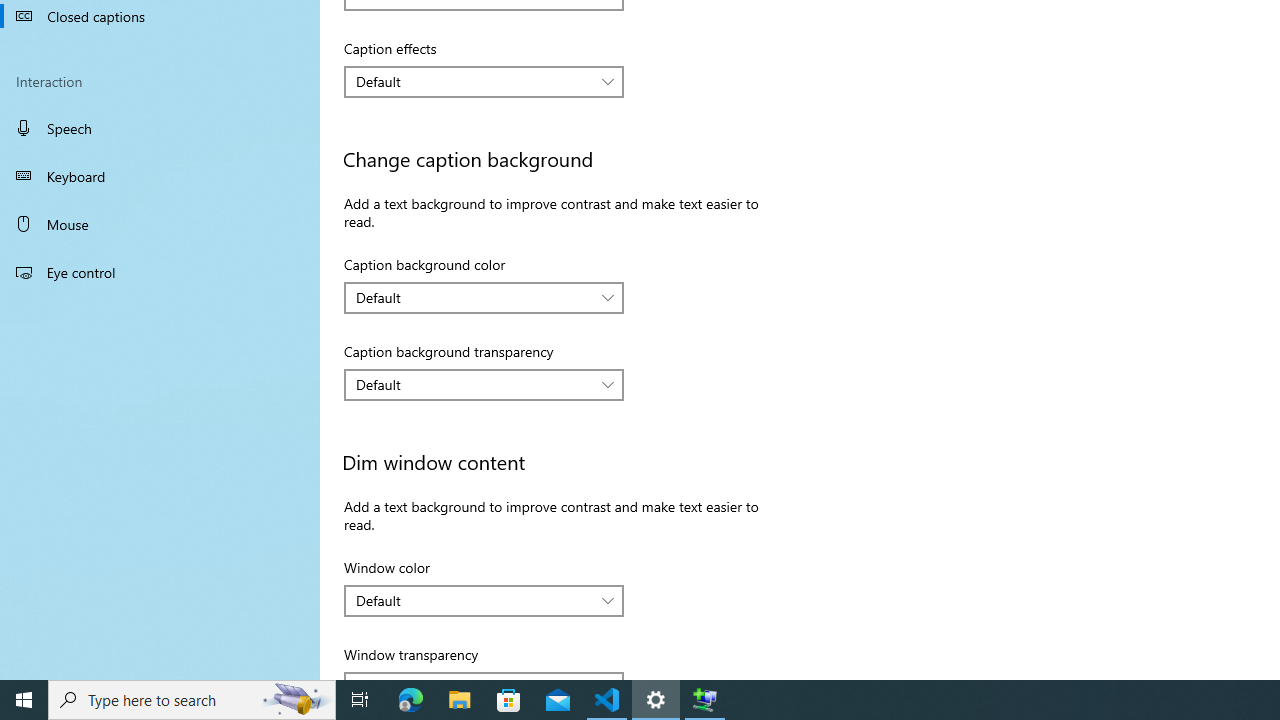 Image resolution: width=1280 pixels, height=720 pixels. Describe the element at coordinates (160, 224) in the screenshot. I see `Mouse` at that location.